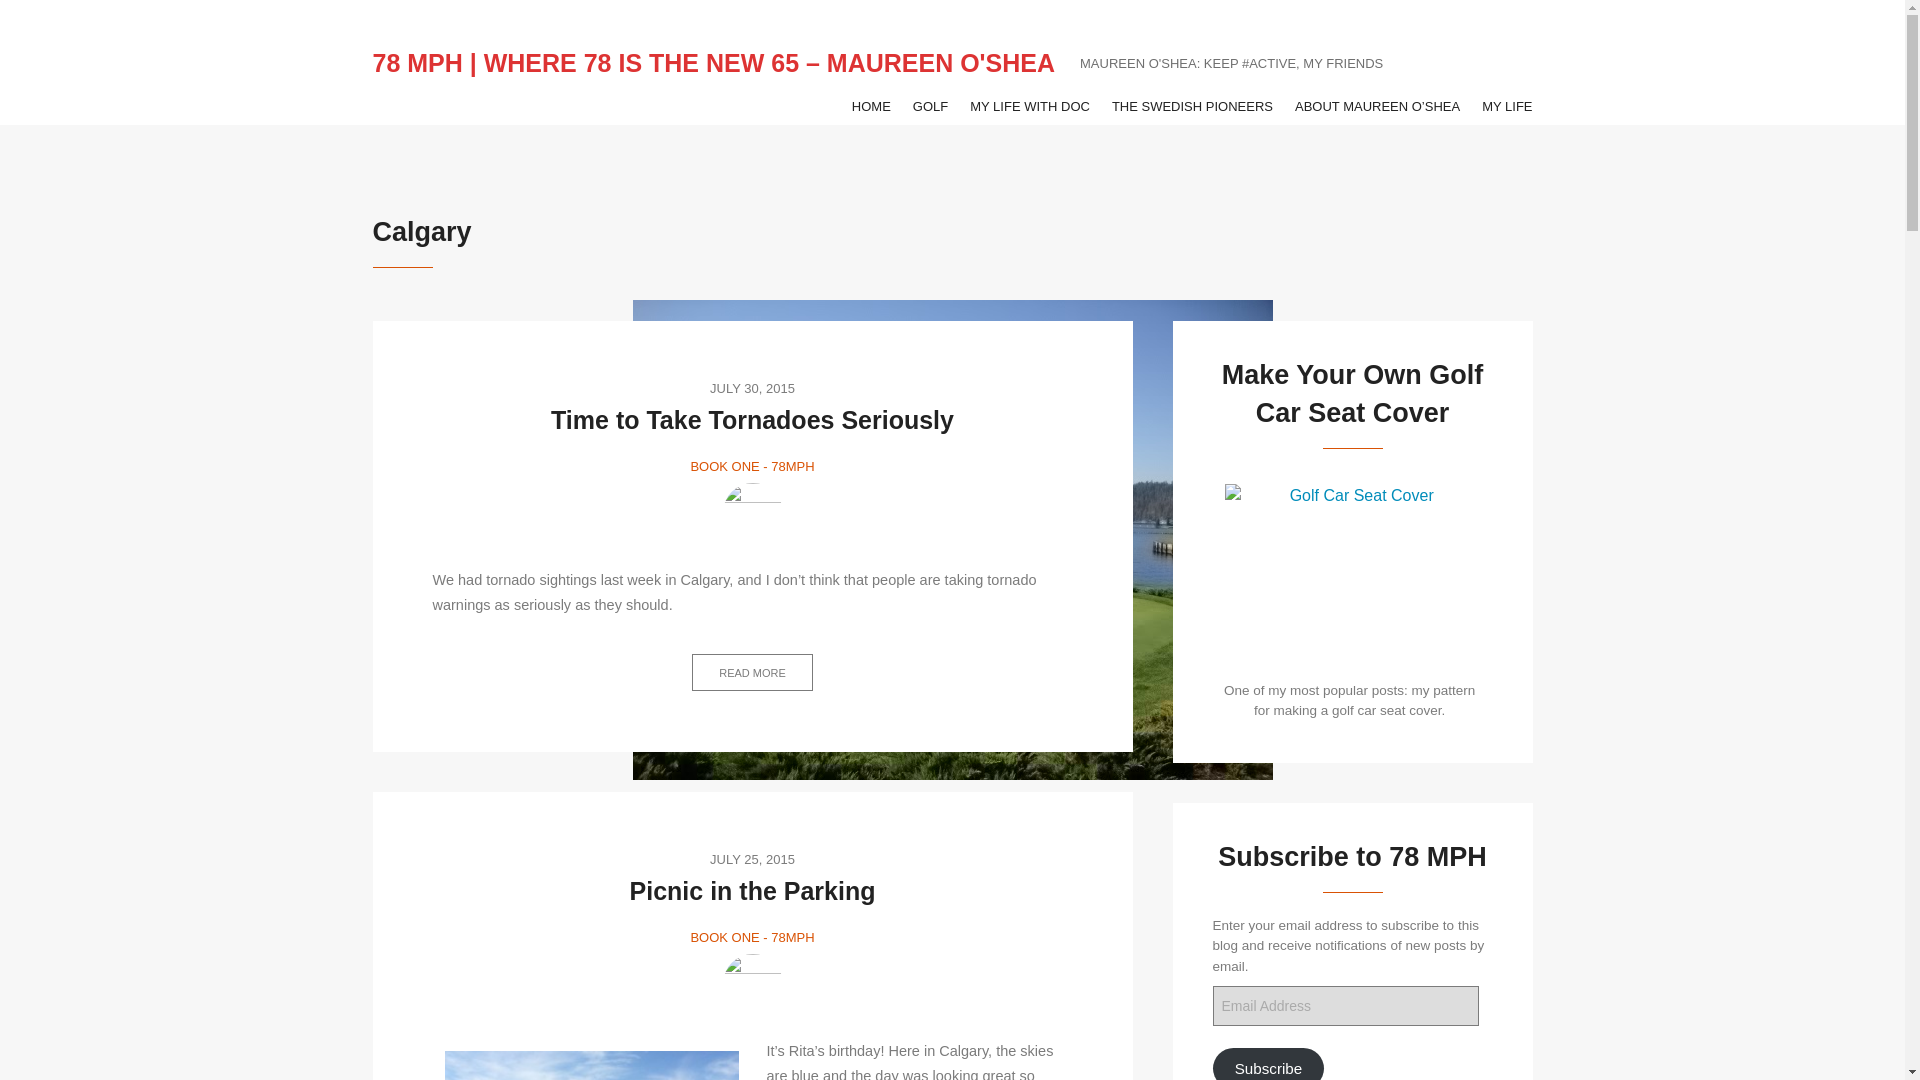 This screenshot has height=1080, width=1920. Describe the element at coordinates (930, 106) in the screenshot. I see `GOLF` at that location.